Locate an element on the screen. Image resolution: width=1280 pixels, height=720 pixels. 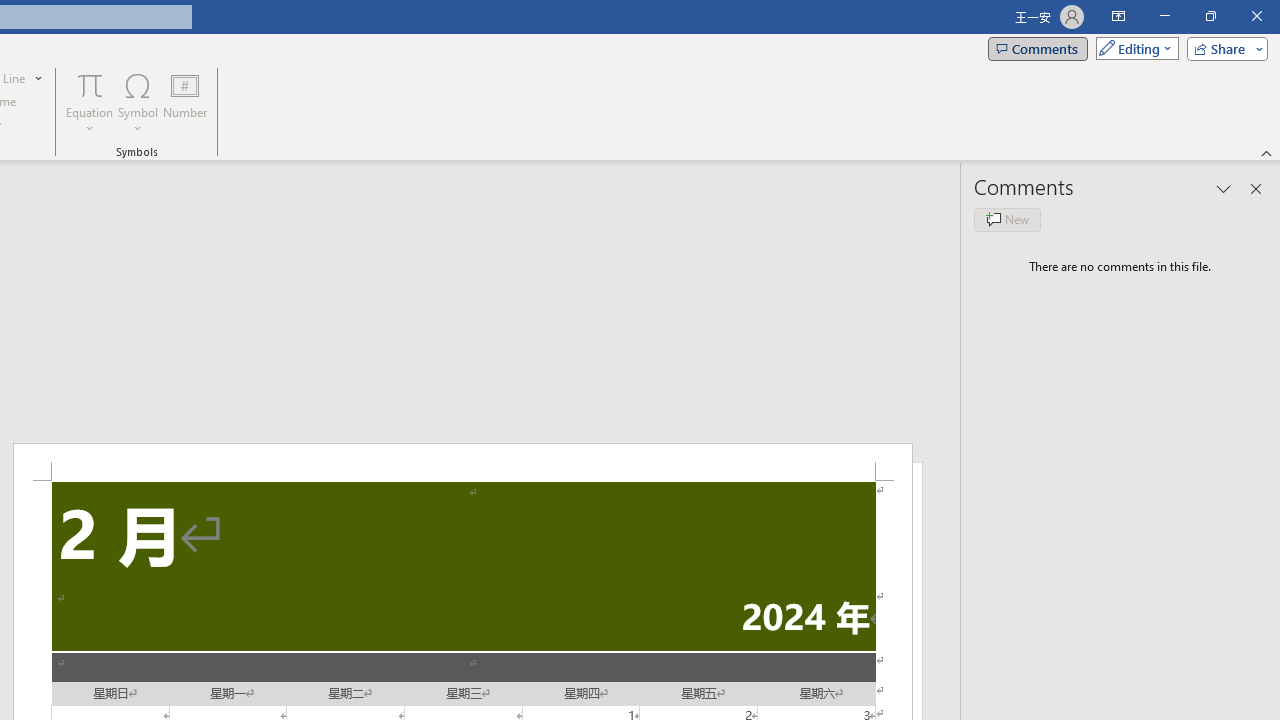
Equation is located at coordinates (90, 84).